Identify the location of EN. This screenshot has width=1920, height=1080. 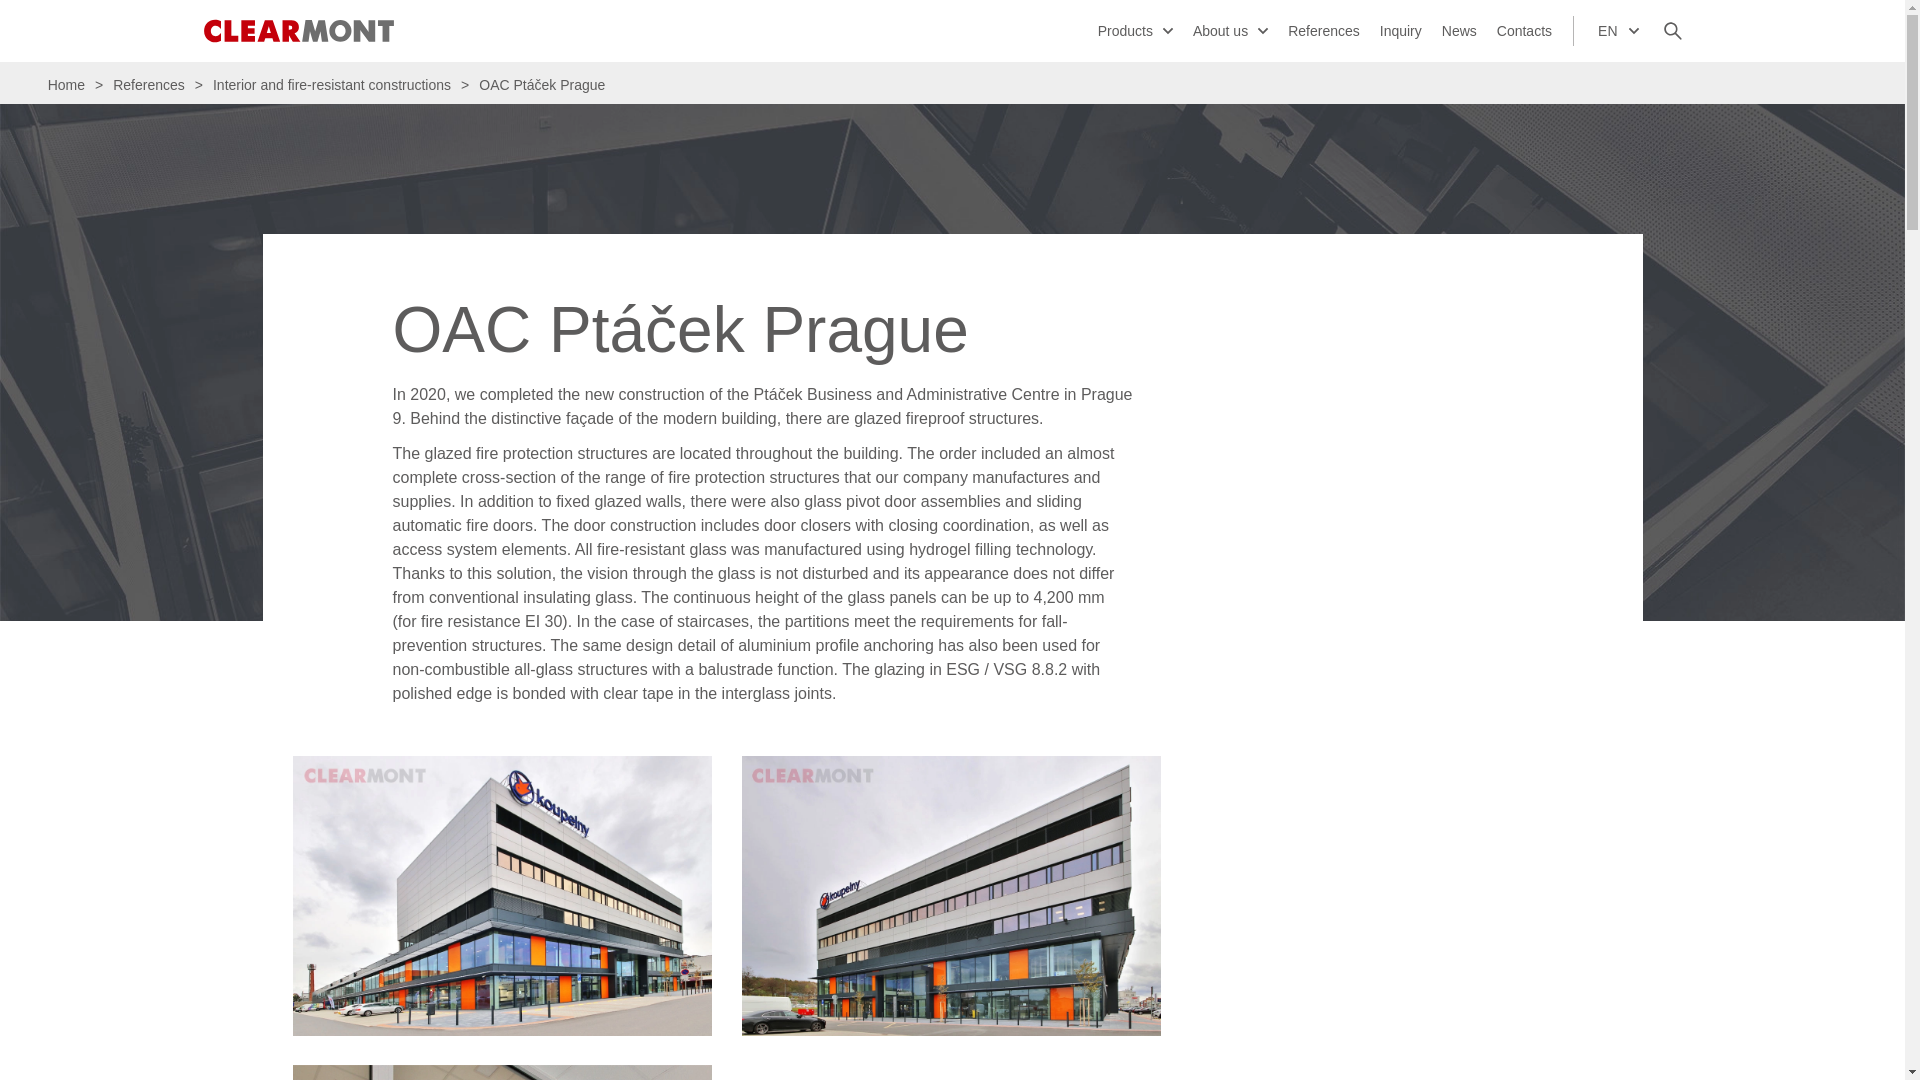
(1618, 30).